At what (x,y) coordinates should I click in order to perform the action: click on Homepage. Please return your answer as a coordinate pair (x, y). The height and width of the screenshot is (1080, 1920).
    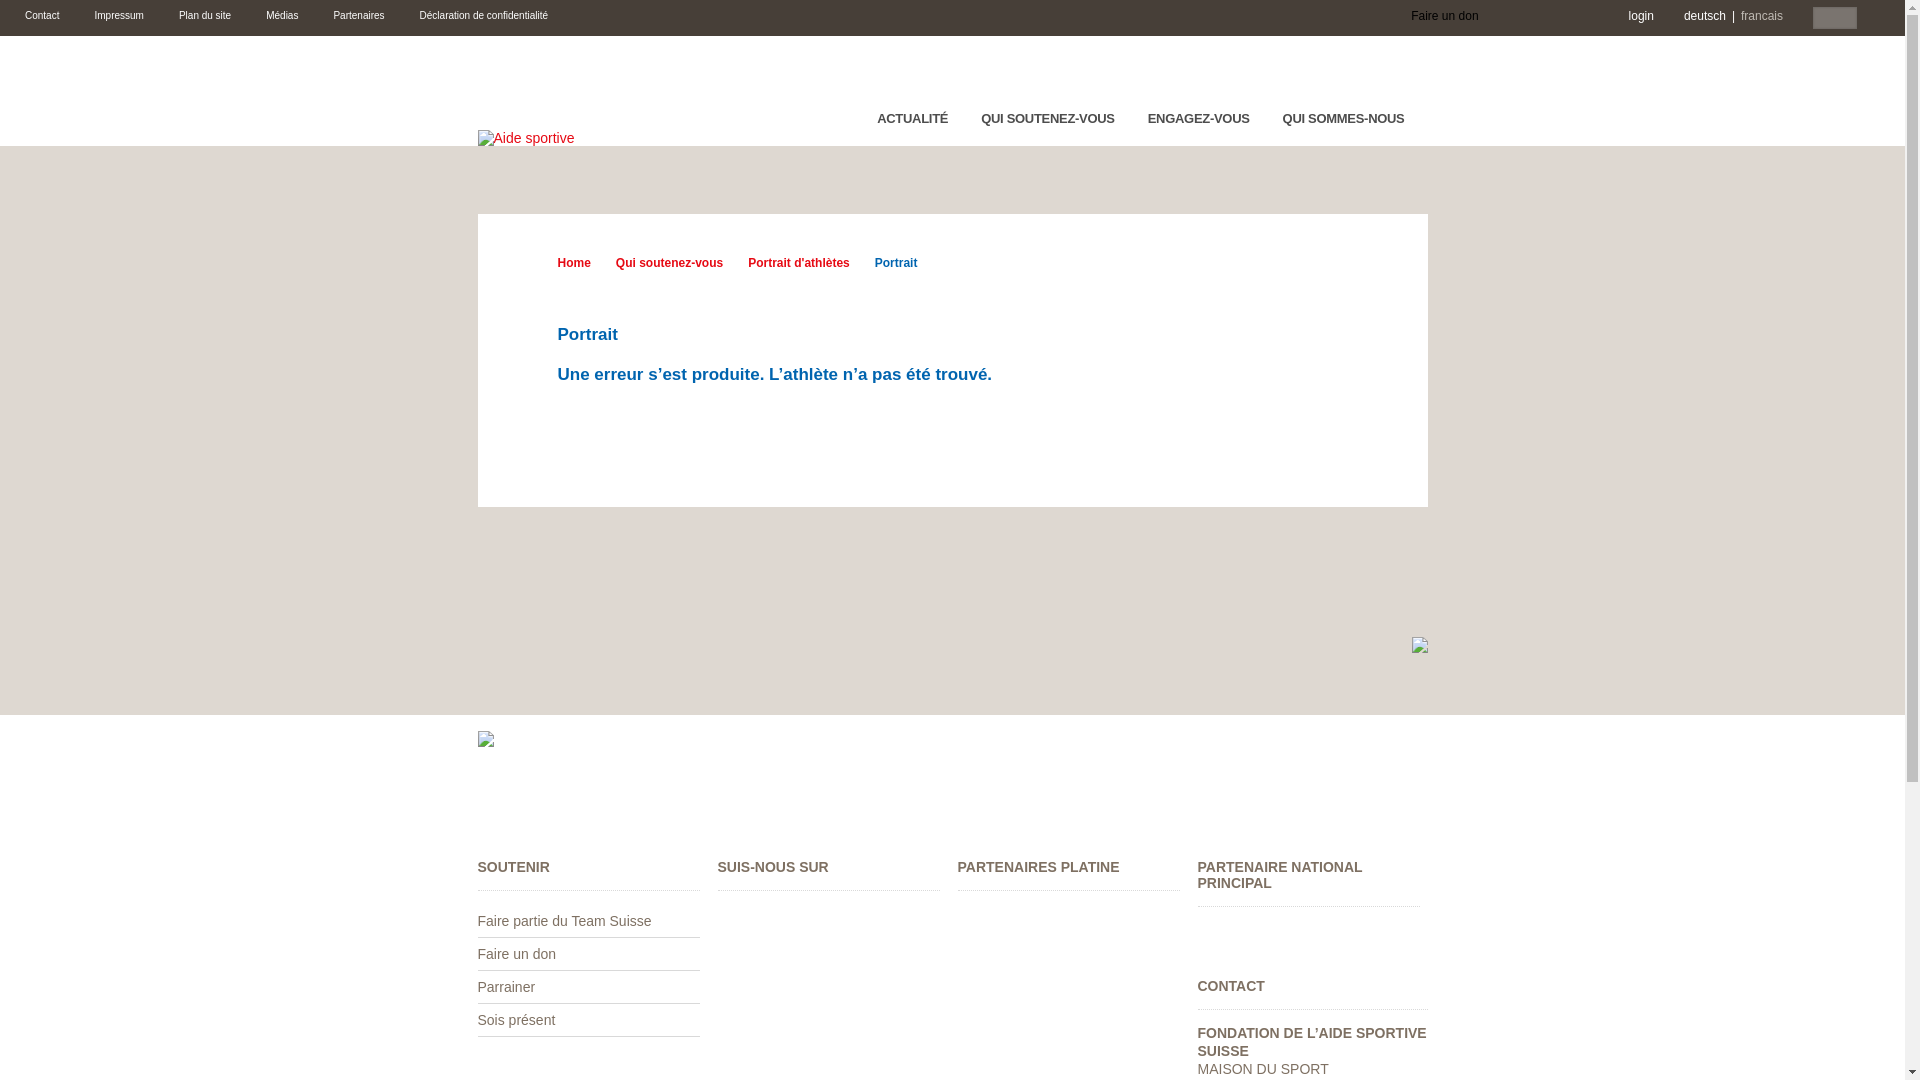
    Looking at the image, I should click on (526, 137).